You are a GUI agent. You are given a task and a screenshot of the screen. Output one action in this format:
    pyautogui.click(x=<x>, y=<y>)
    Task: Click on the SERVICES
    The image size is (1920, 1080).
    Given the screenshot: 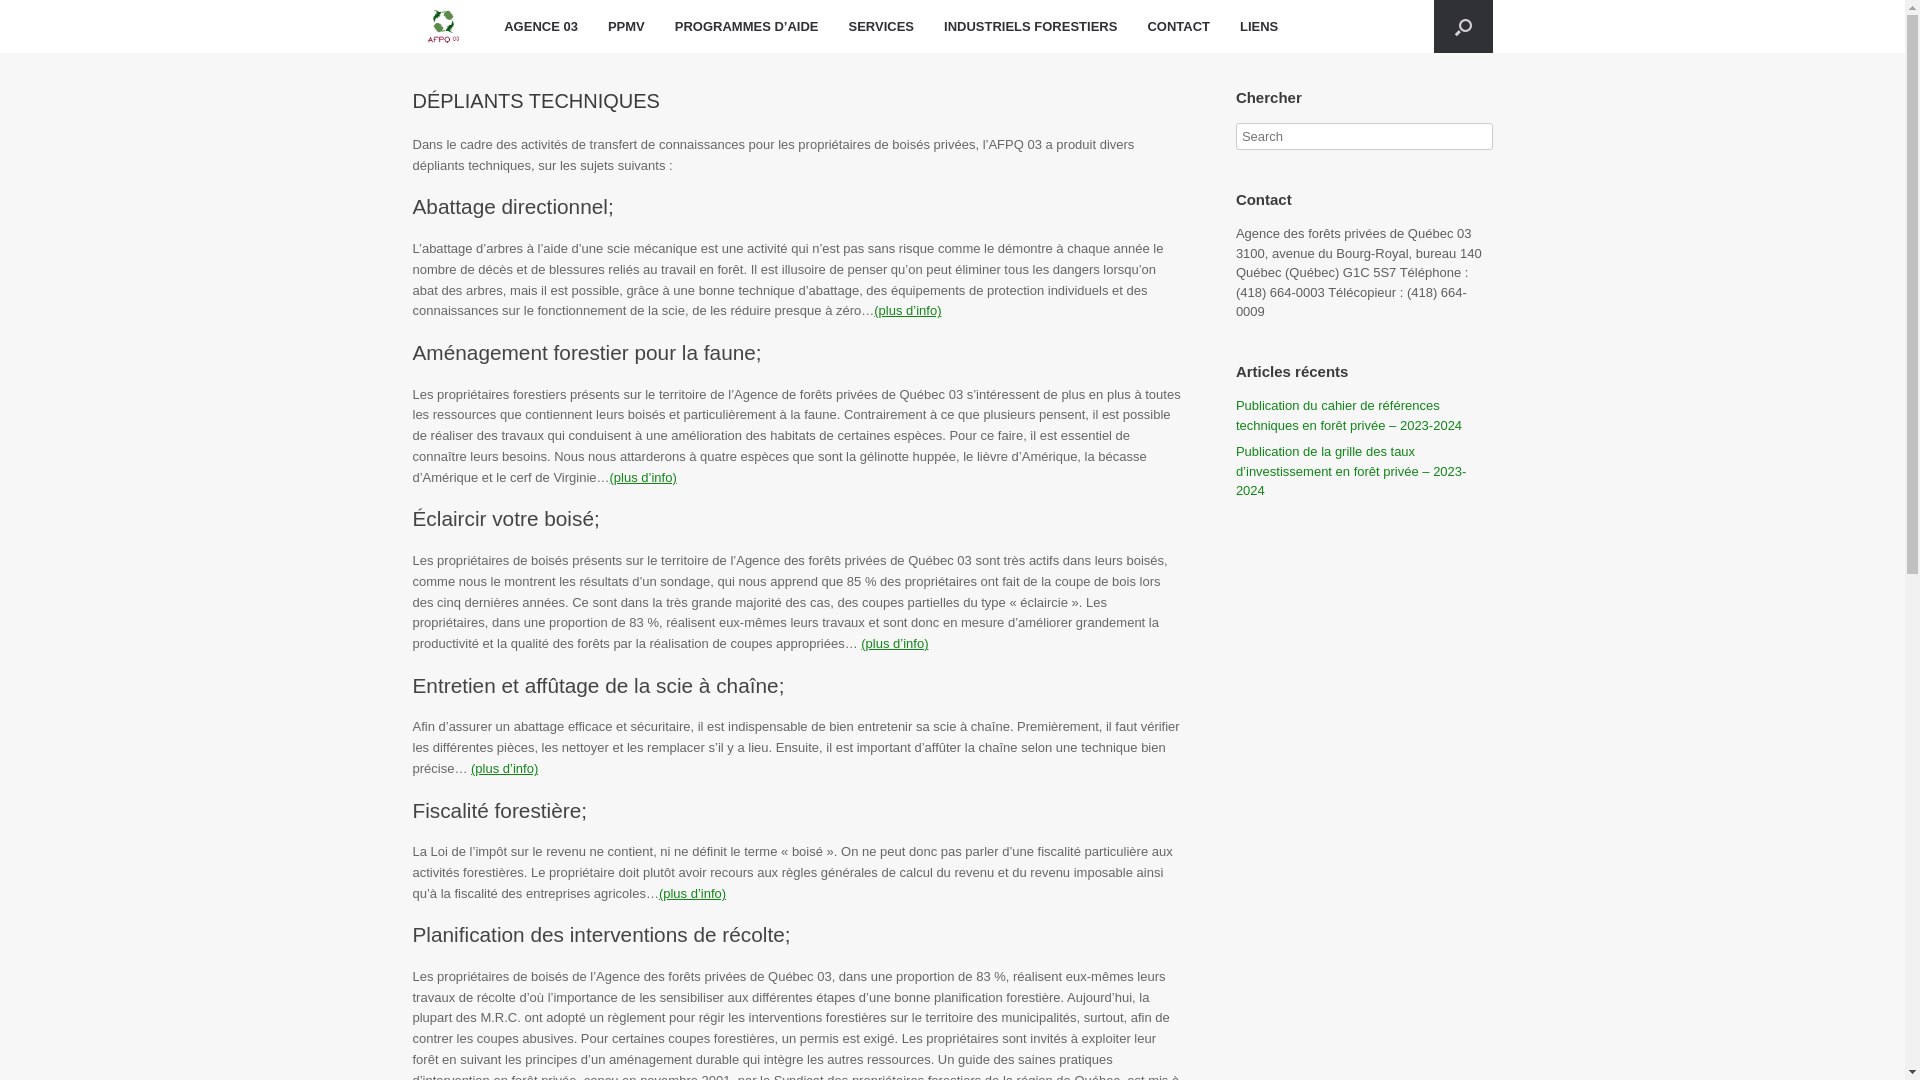 What is the action you would take?
    pyautogui.click(x=882, y=26)
    